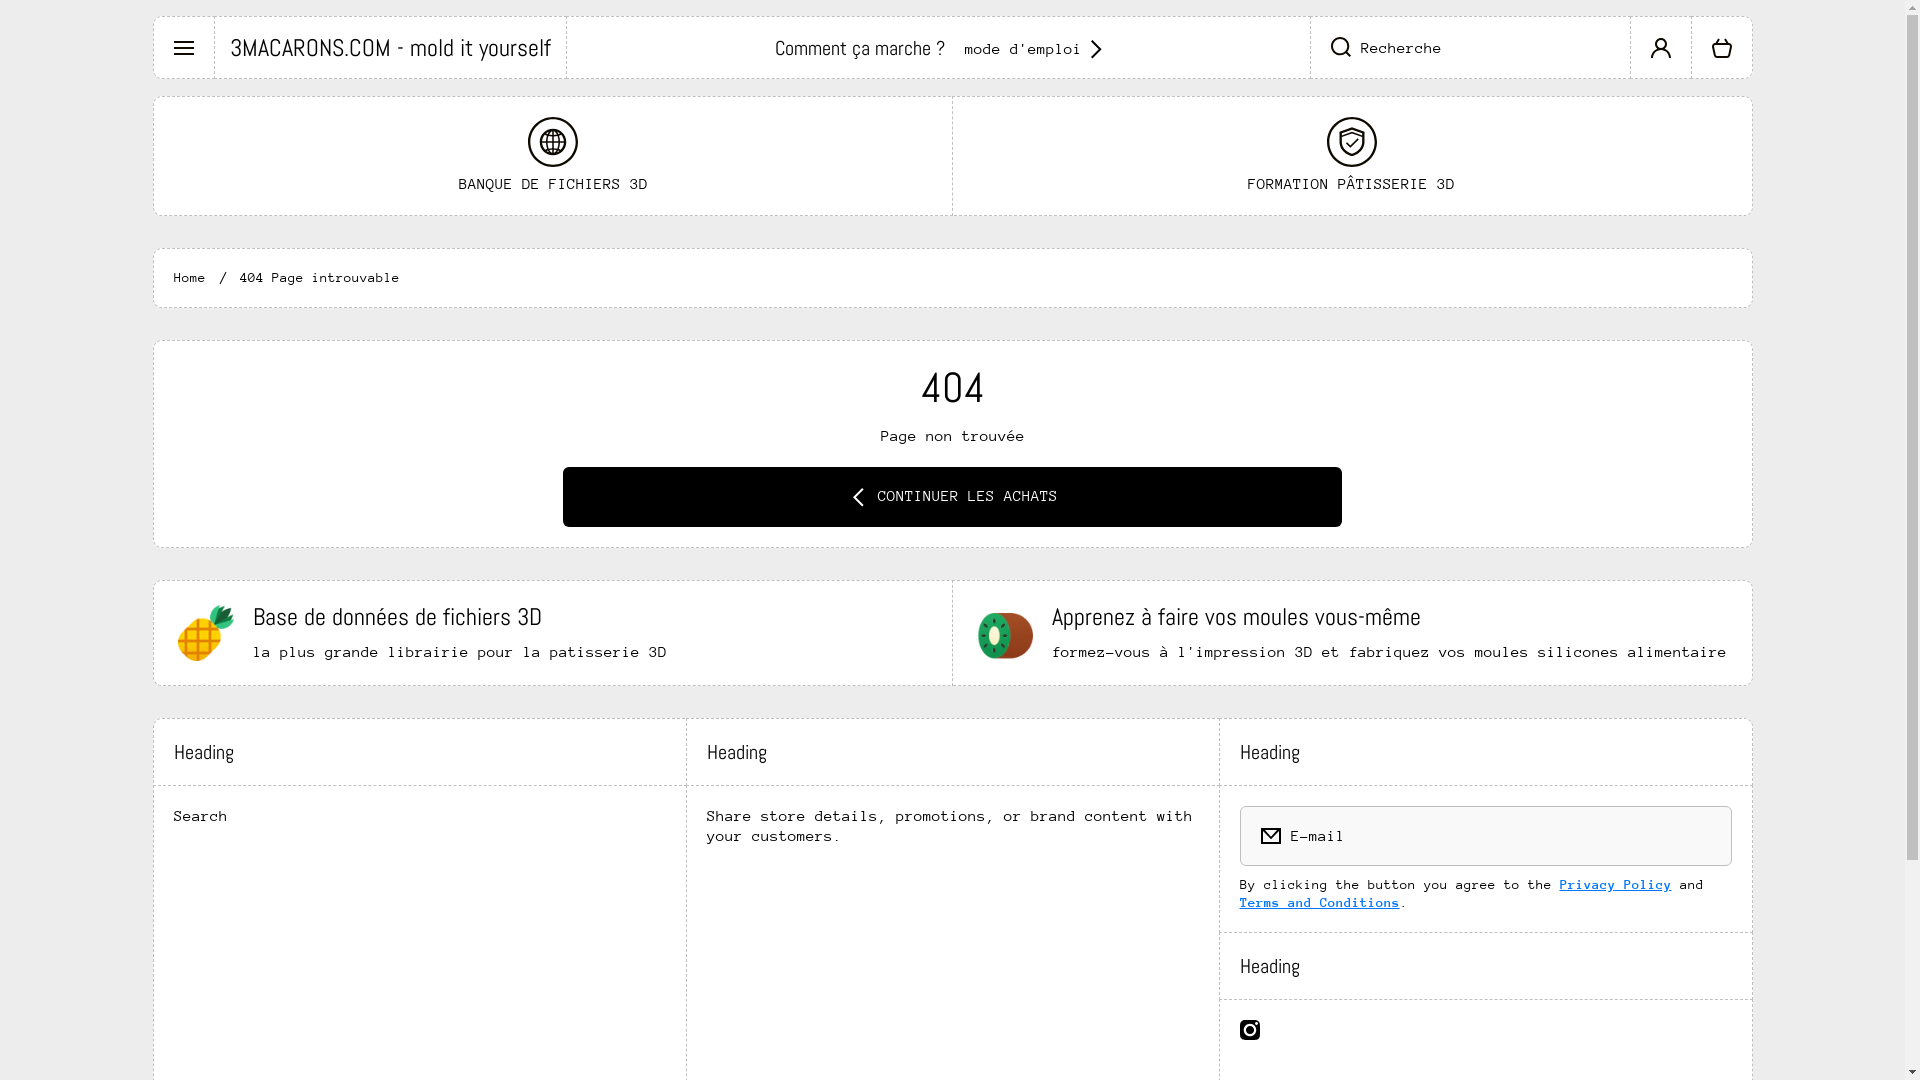 The height and width of the screenshot is (1080, 1920). What do you see at coordinates (201, 812) in the screenshot?
I see `Search` at bounding box center [201, 812].